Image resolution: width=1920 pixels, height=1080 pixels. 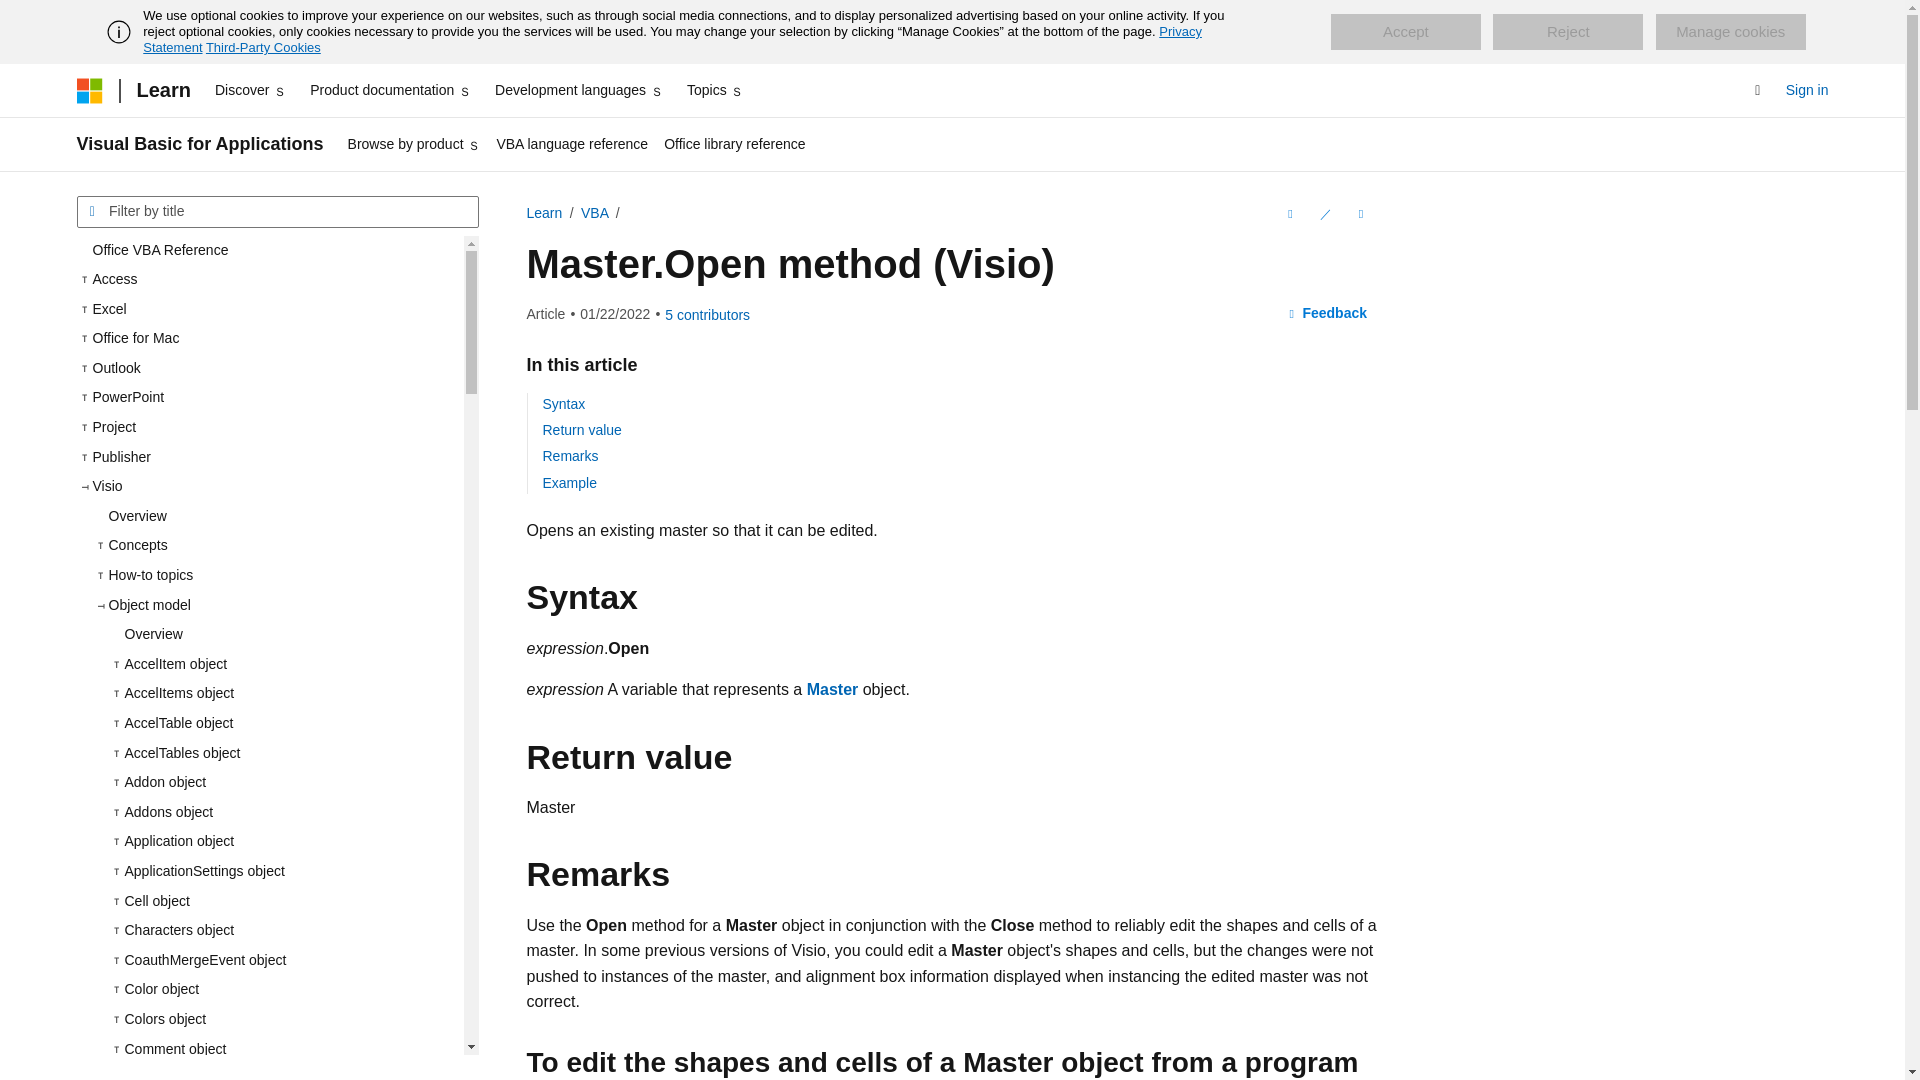 I want to click on Browse by product, so click(x=414, y=144).